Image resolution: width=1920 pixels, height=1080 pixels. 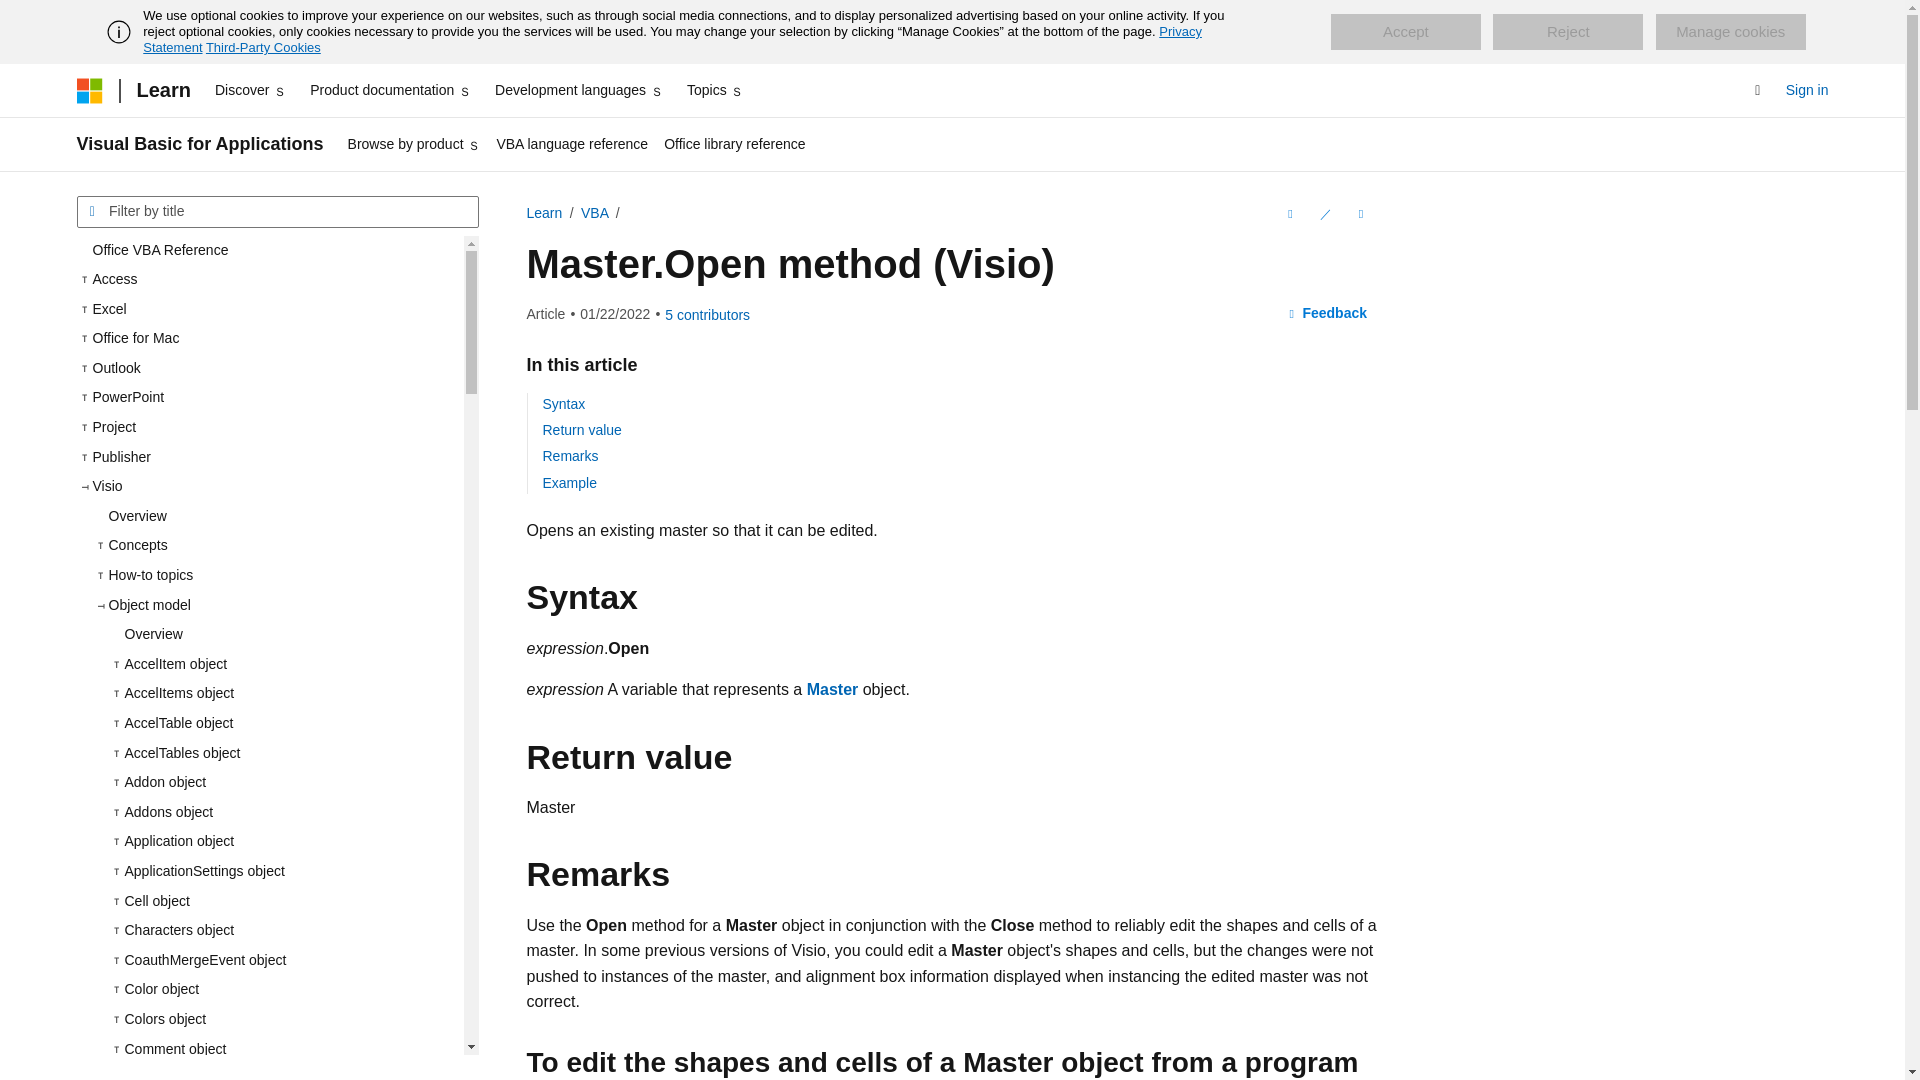 I want to click on Browse by product, so click(x=414, y=144).